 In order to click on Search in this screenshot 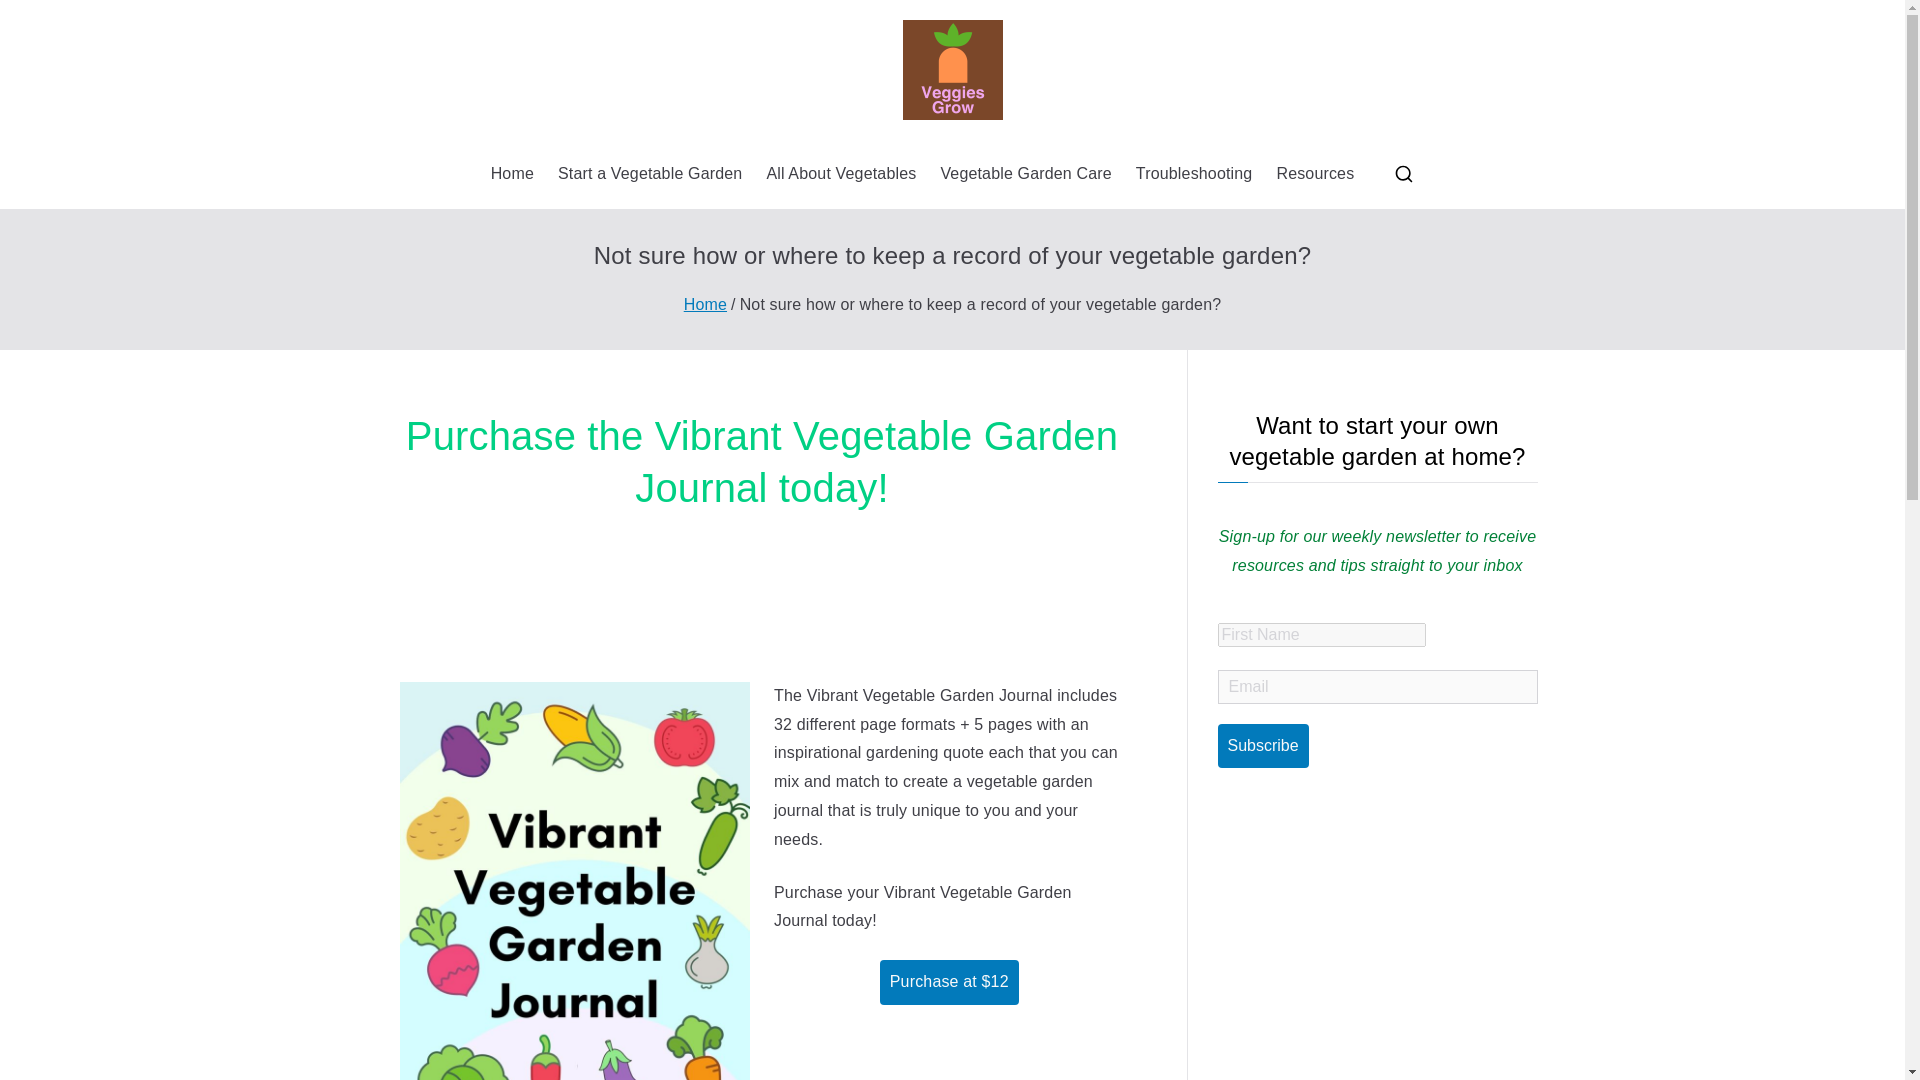, I will do `click(36, 16)`.